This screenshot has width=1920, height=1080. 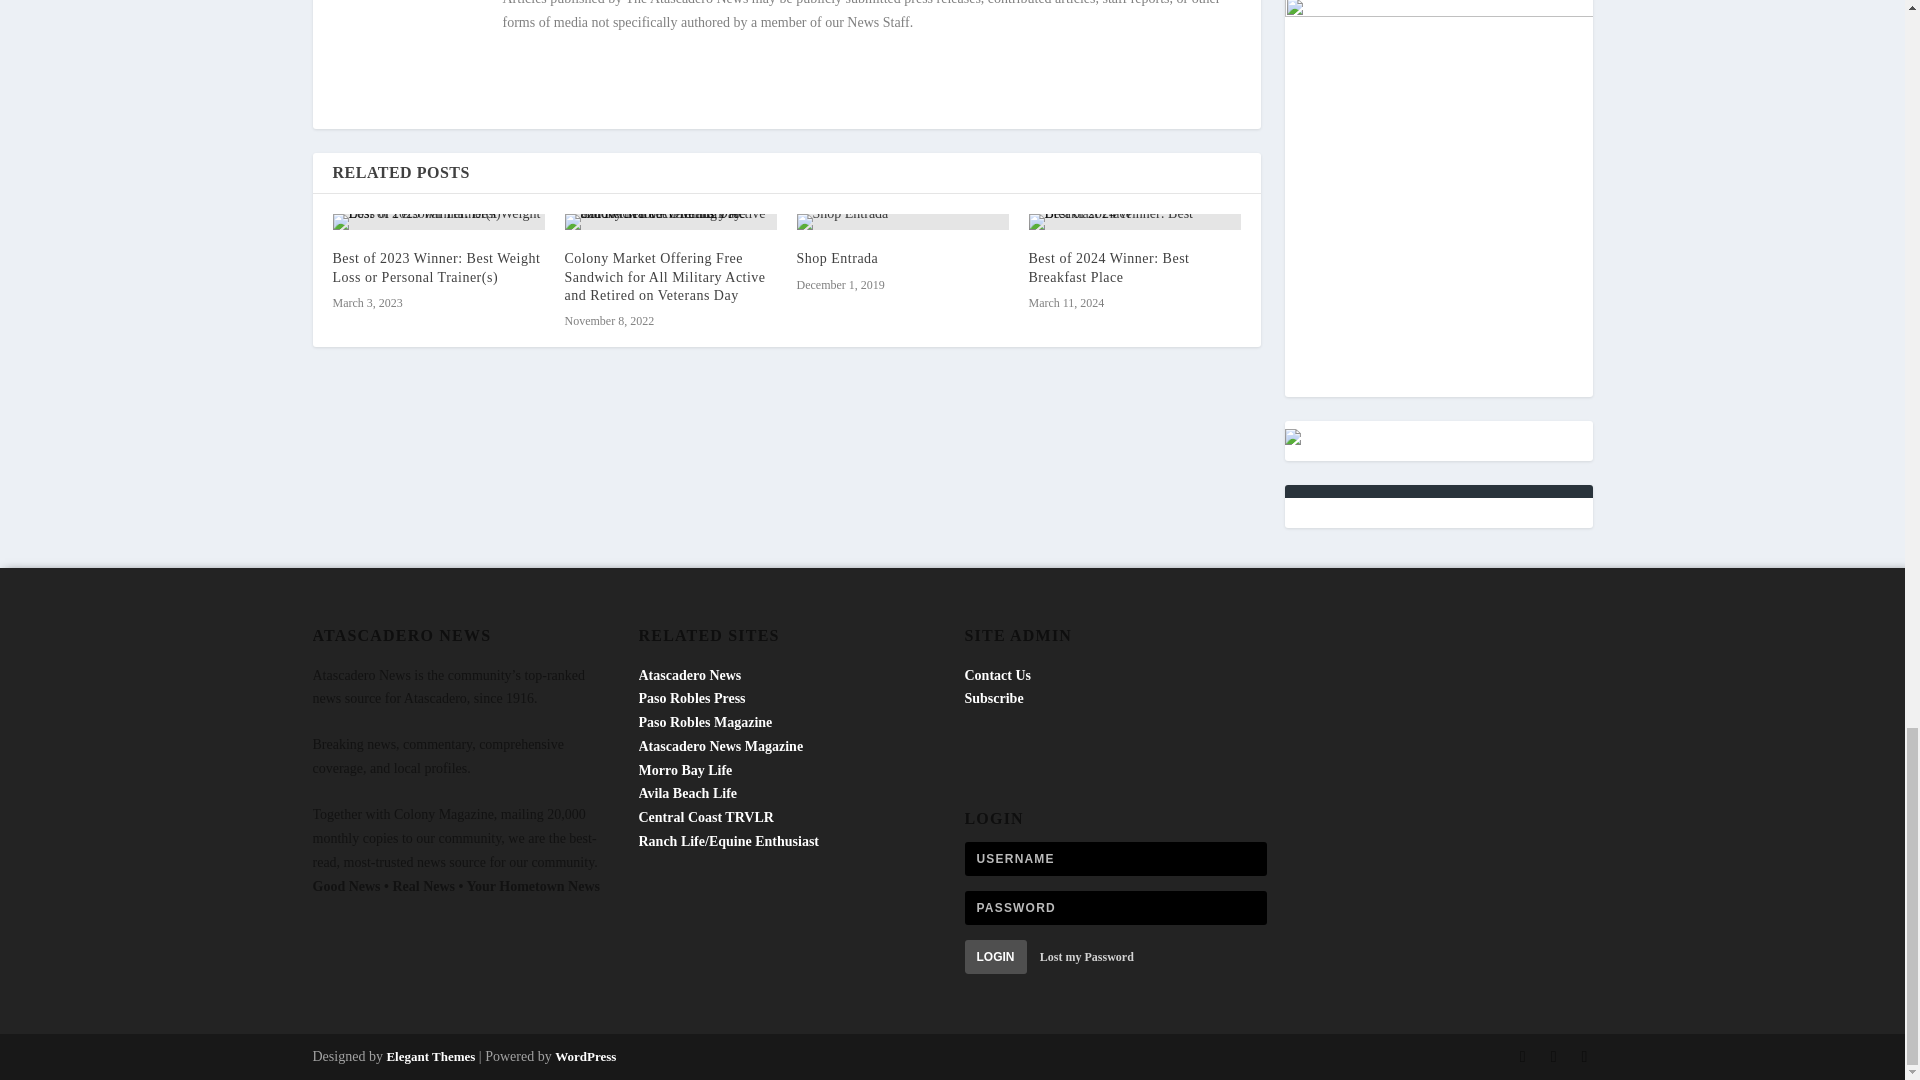 I want to click on Best of 2024 Winner: Best Breakfast Place, so click(x=1108, y=267).